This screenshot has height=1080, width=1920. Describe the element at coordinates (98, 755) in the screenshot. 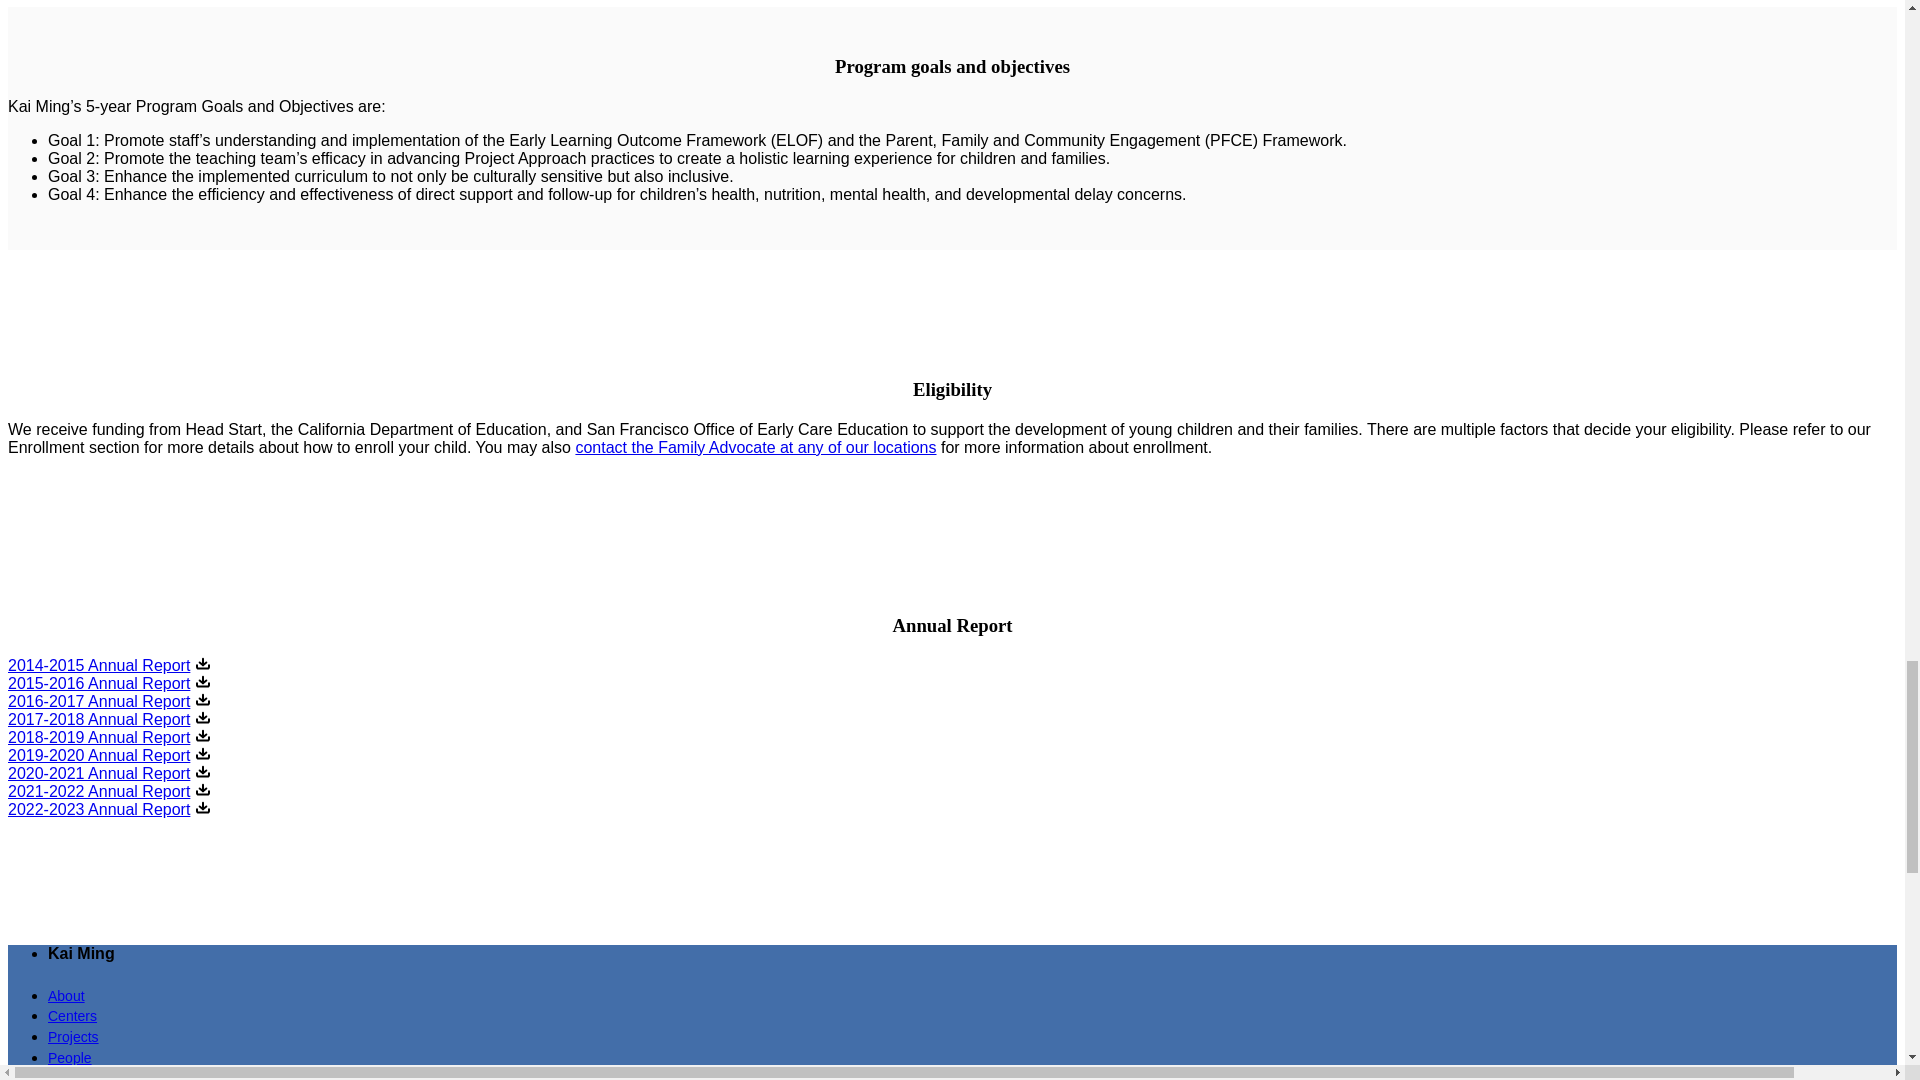

I see `2019-2020 Annual Report` at that location.